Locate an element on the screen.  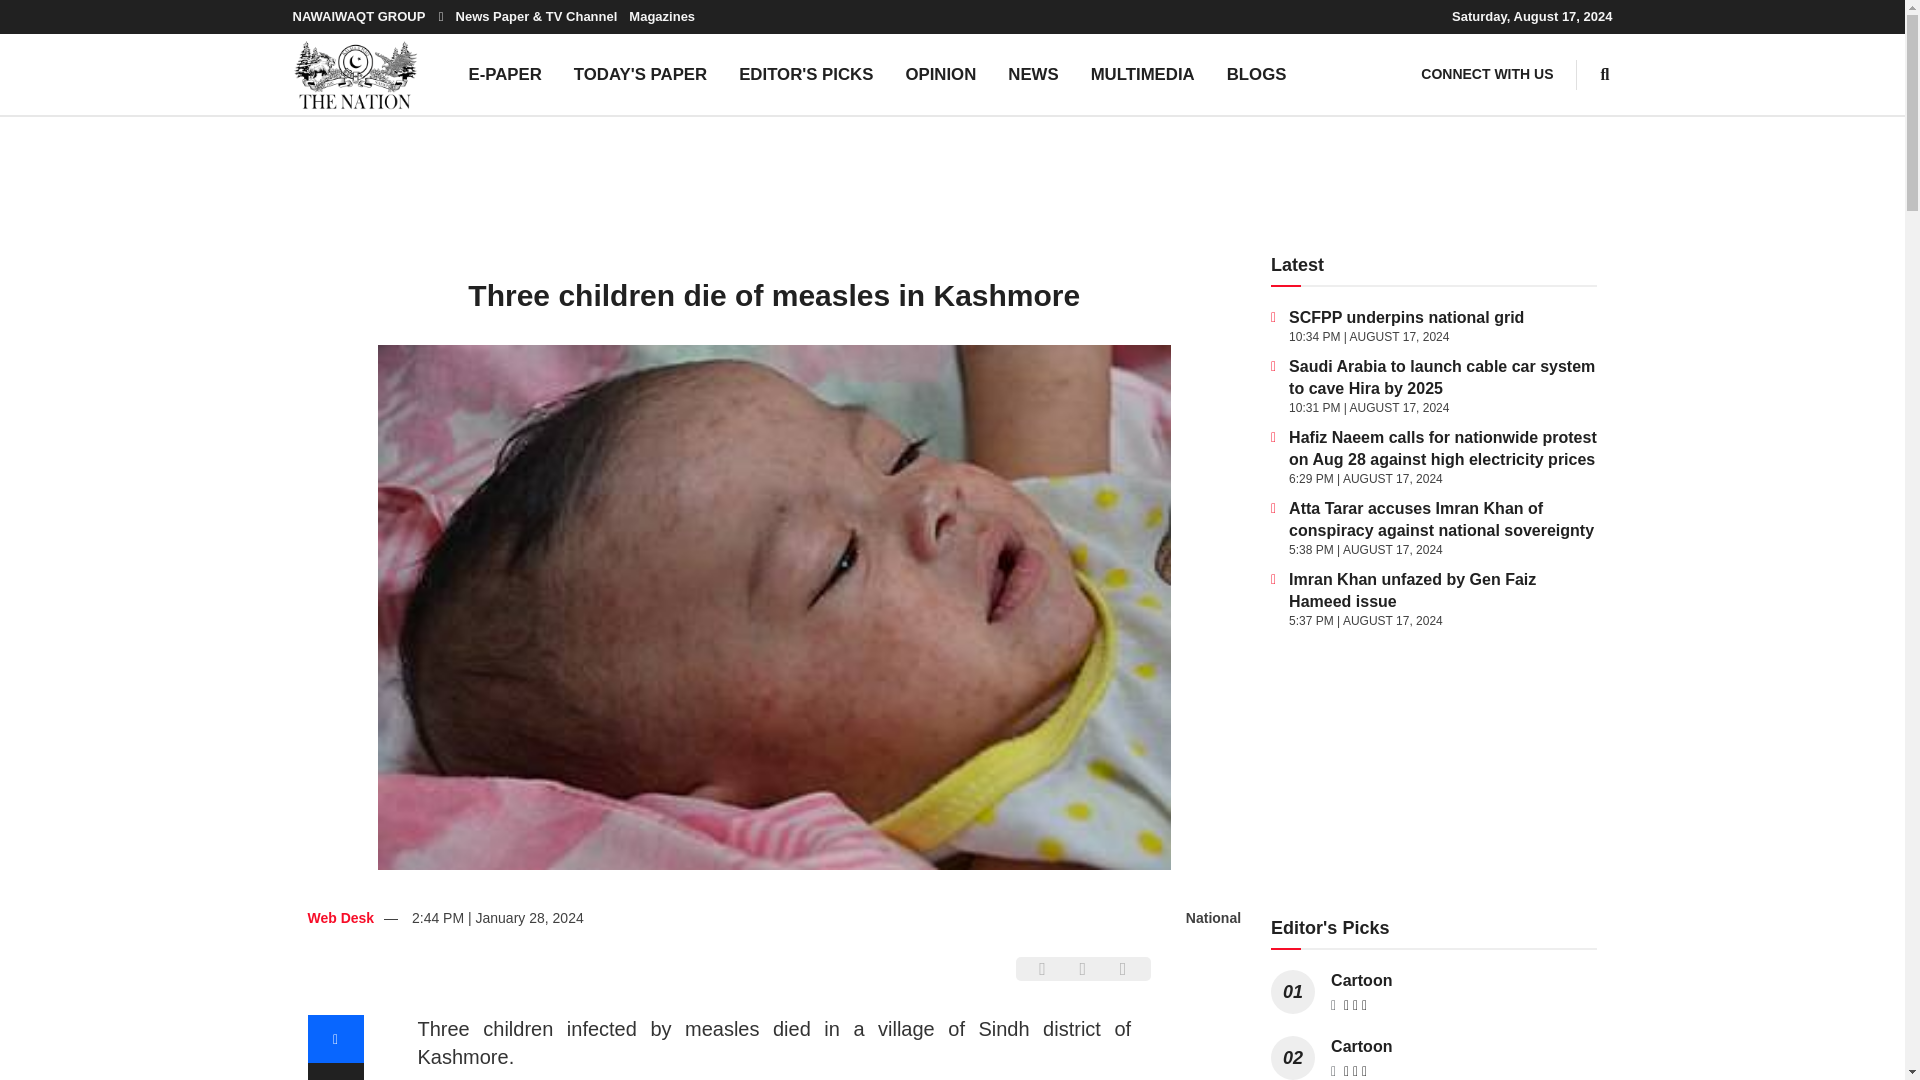
MULTIMEDIA is located at coordinates (1143, 74).